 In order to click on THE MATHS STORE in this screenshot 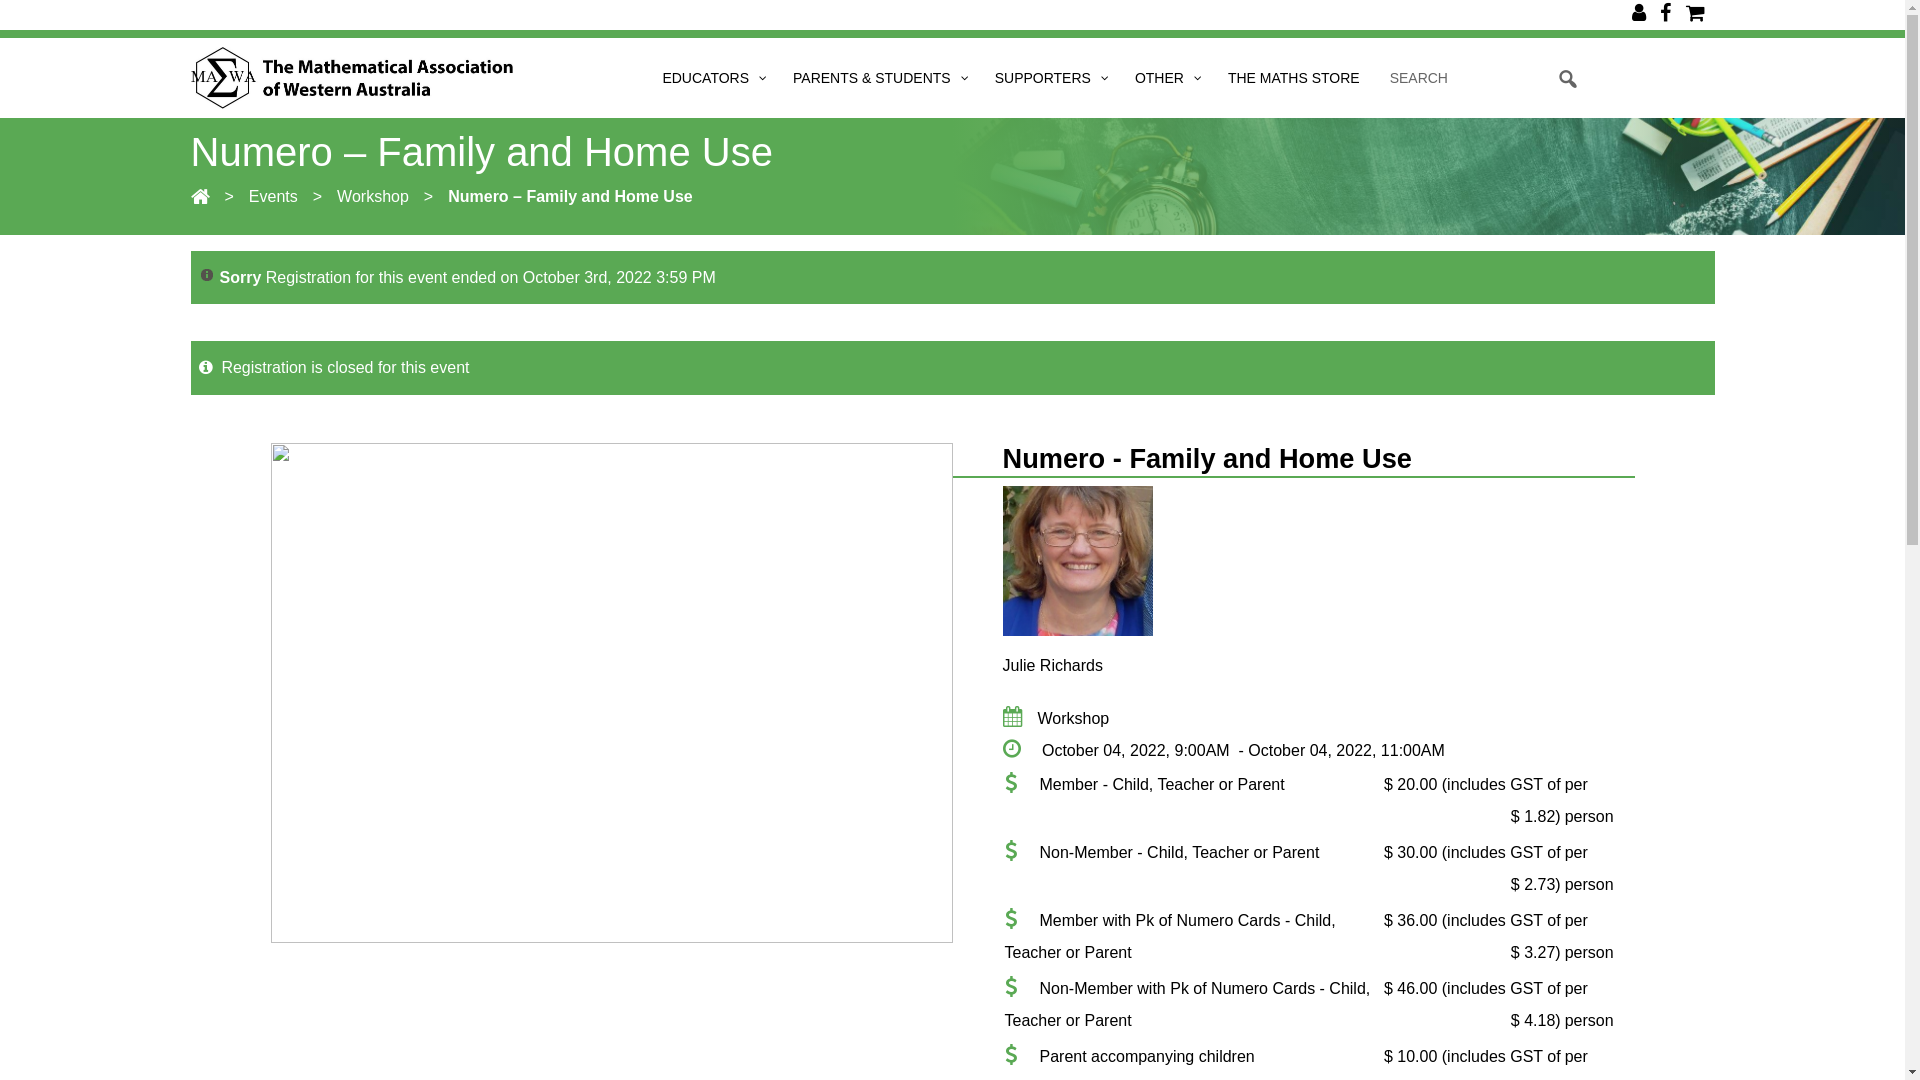, I will do `click(1294, 78)`.